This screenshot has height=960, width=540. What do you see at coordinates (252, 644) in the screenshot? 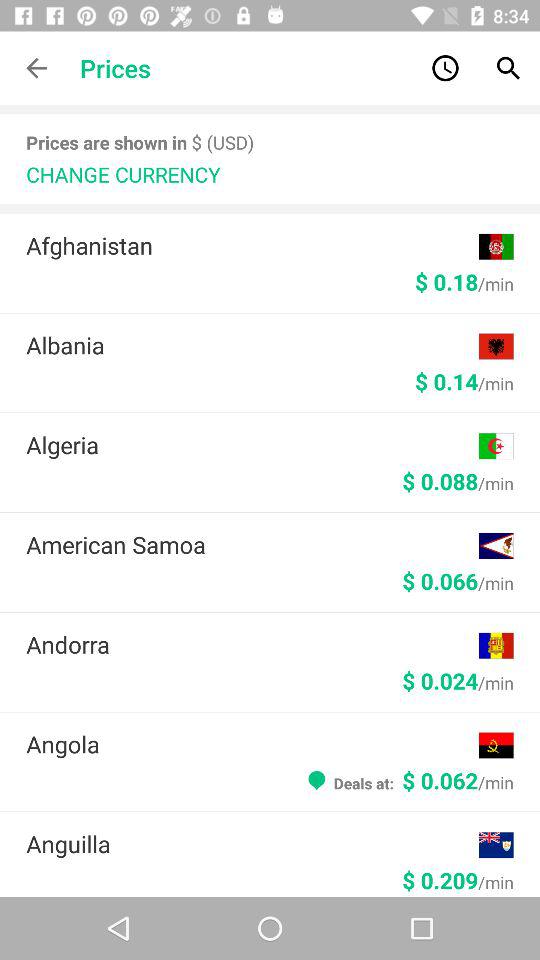
I see `tap andorra` at bounding box center [252, 644].